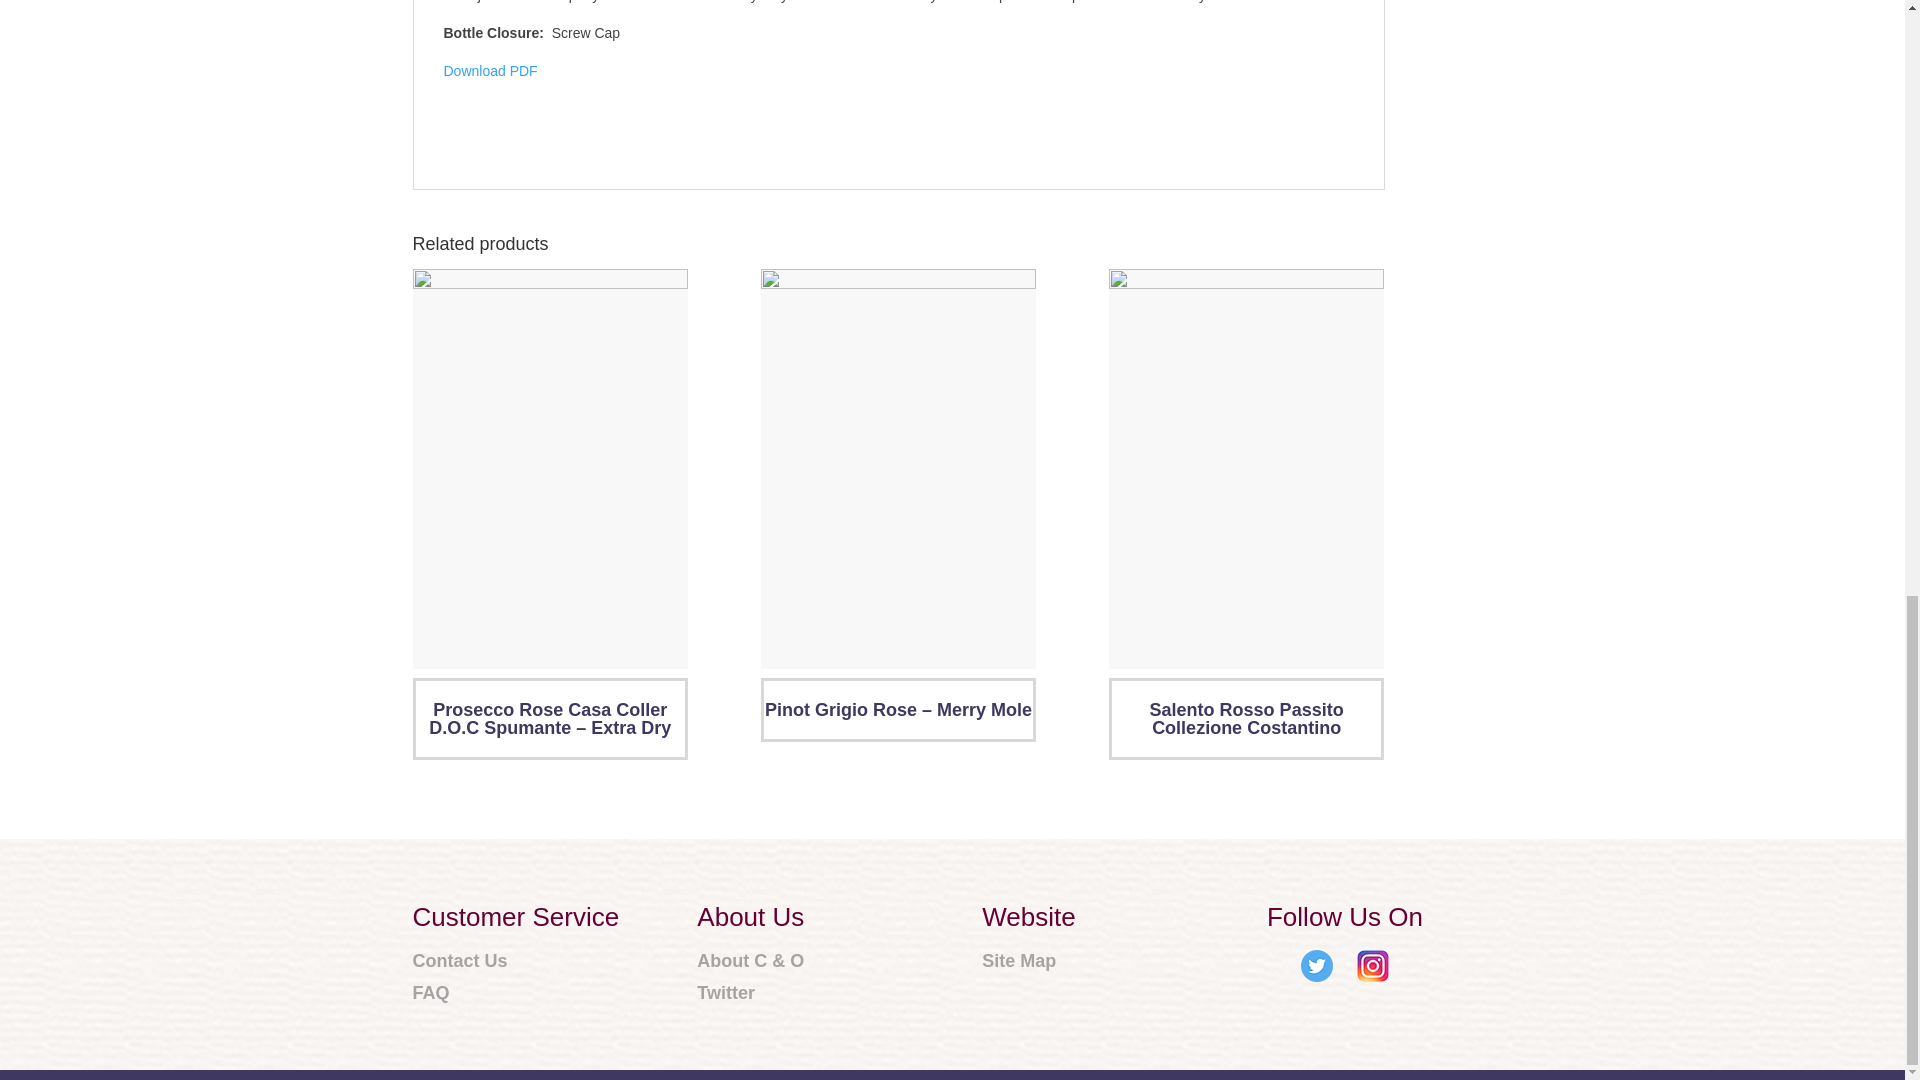 This screenshot has height=1080, width=1920. What do you see at coordinates (515, 993) in the screenshot?
I see `FAQ` at bounding box center [515, 993].